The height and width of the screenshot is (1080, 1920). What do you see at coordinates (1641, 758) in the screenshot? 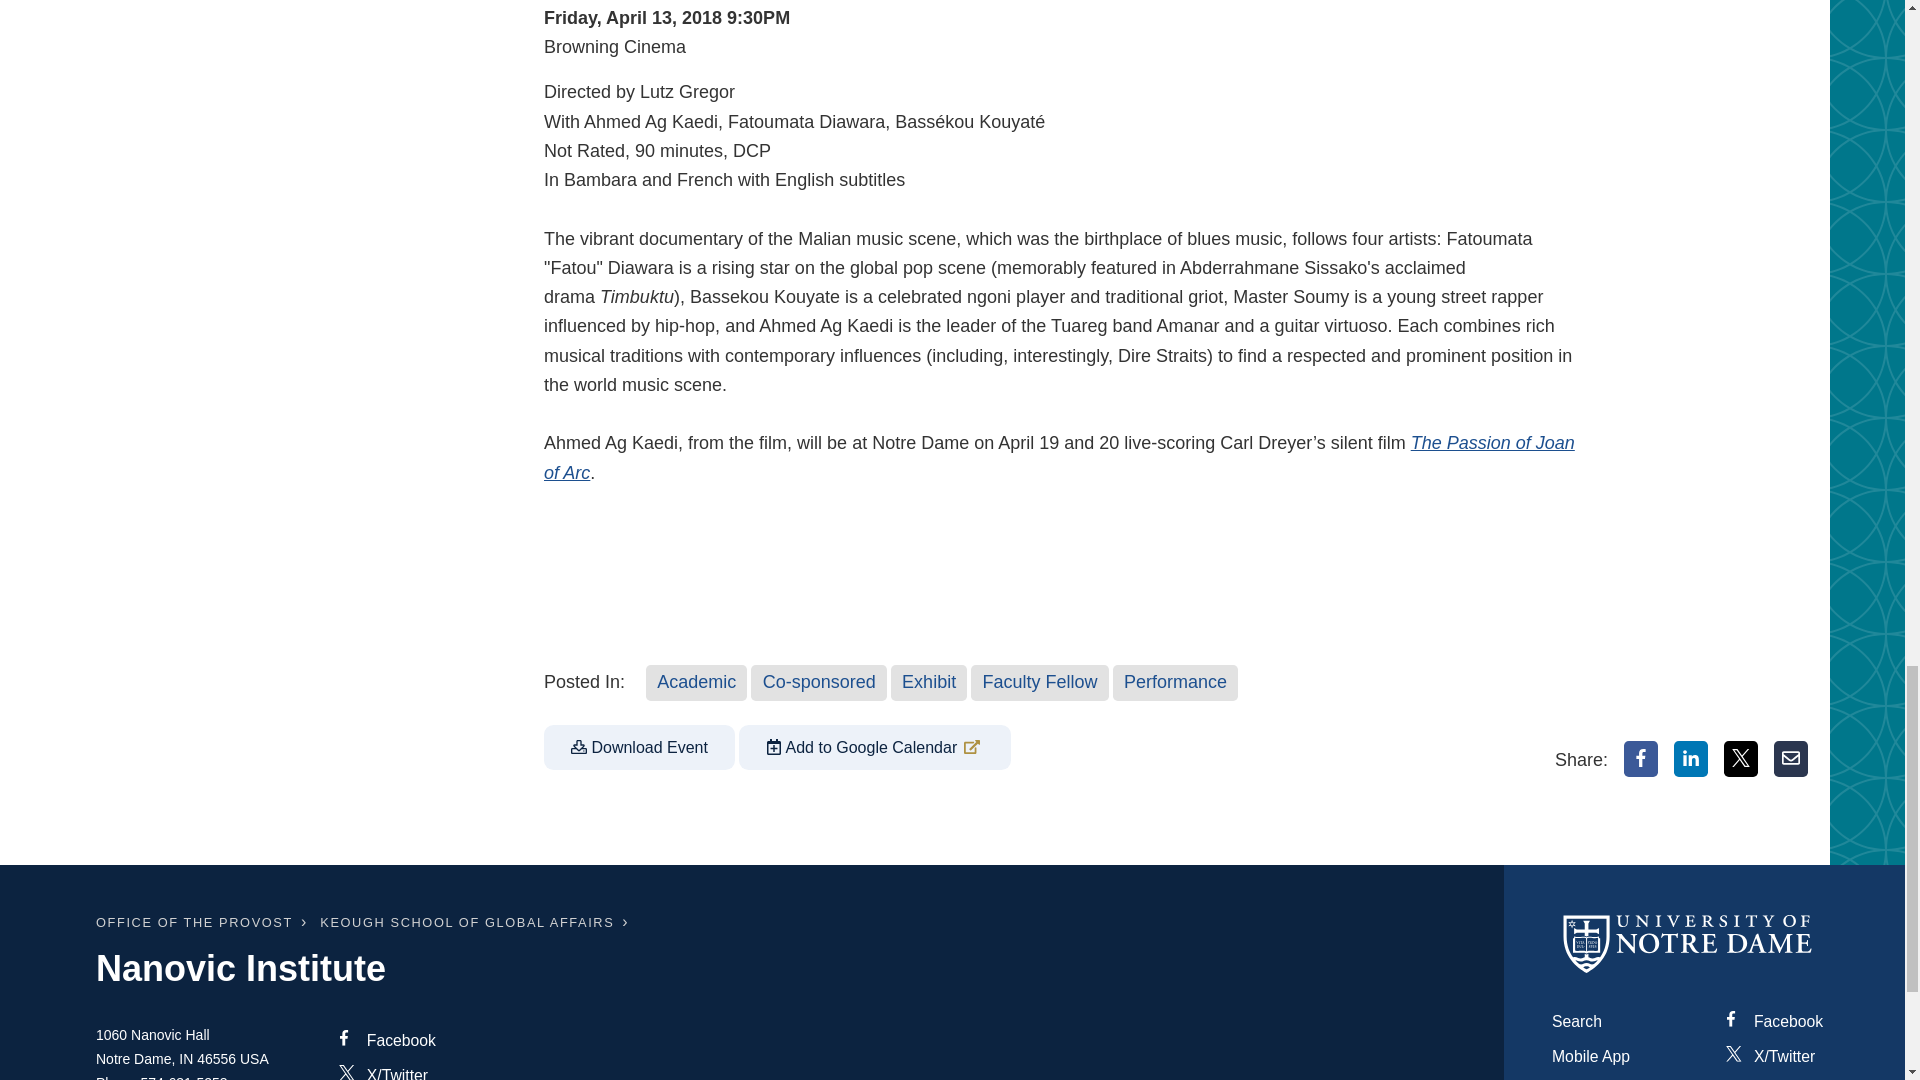
I see `Facebook` at bounding box center [1641, 758].